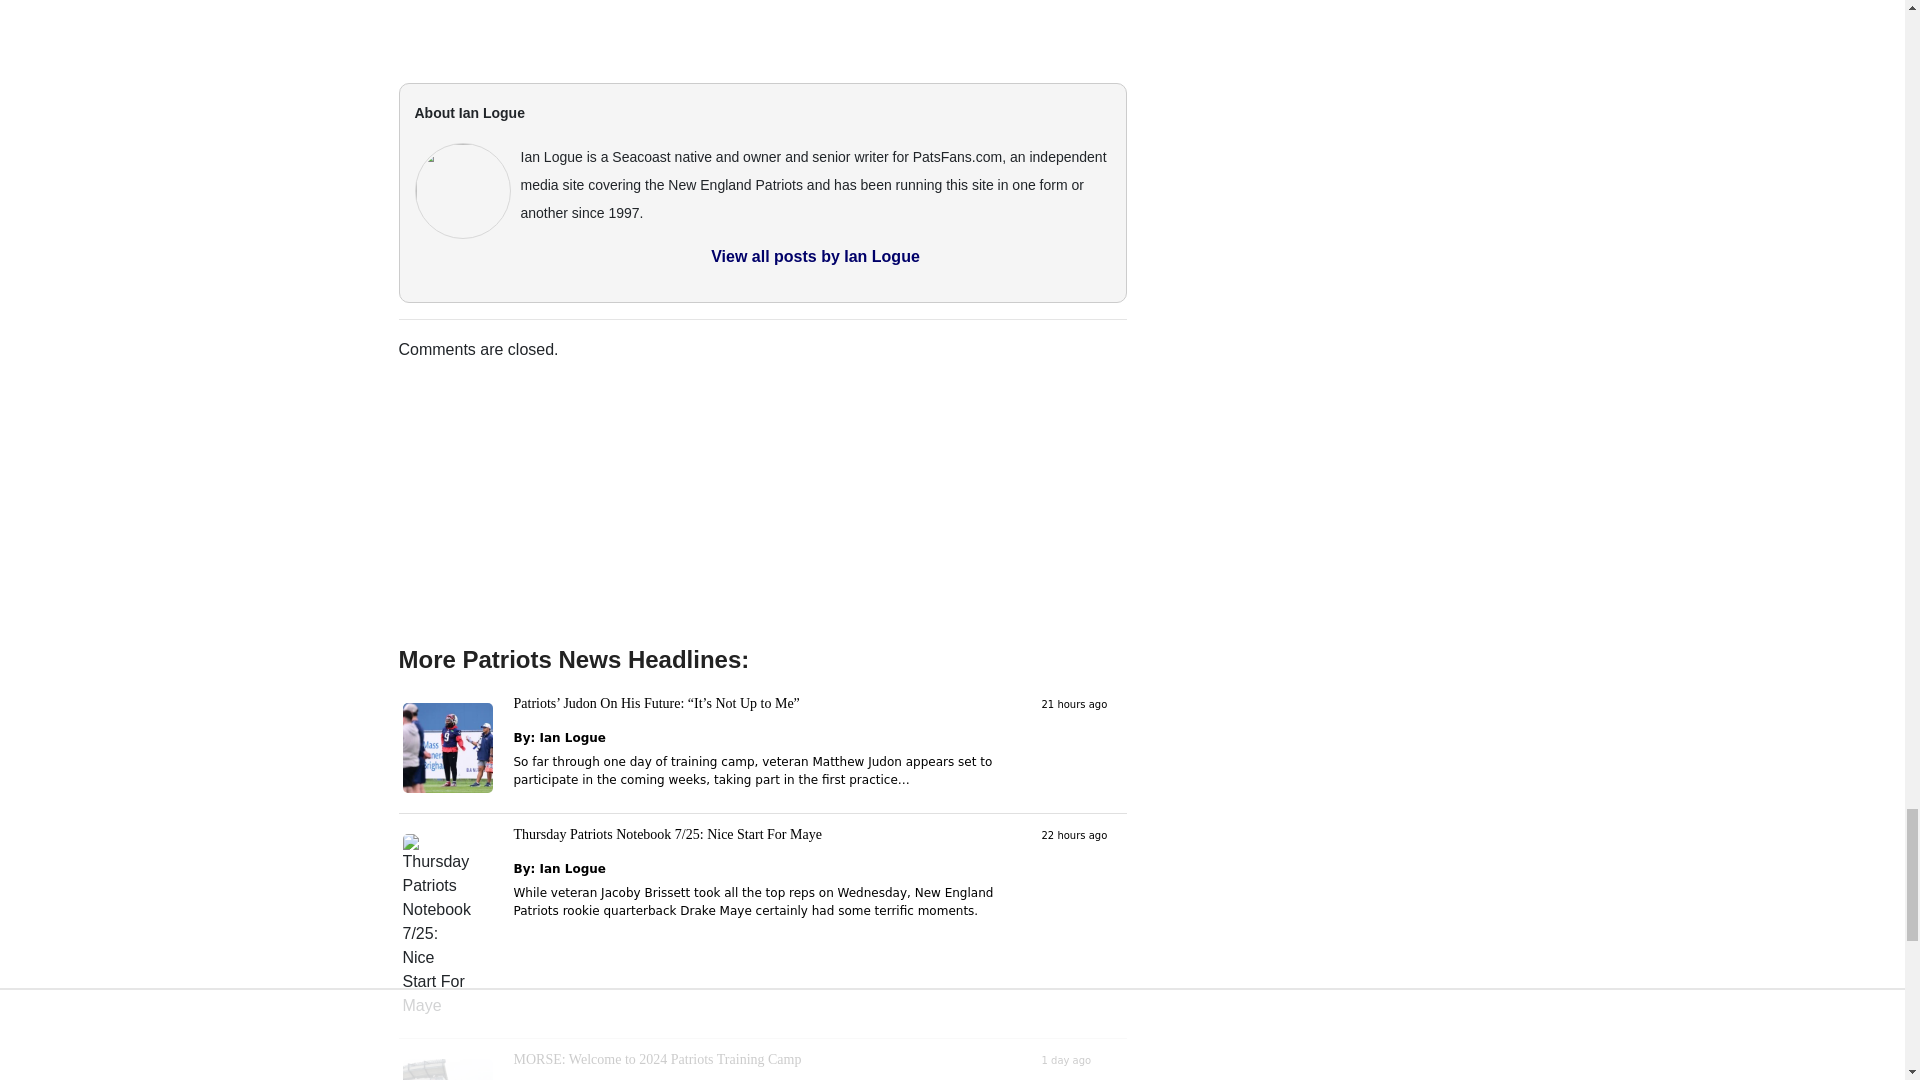 Image resolution: width=1920 pixels, height=1080 pixels. I want to click on Ian Logue, so click(572, 738).